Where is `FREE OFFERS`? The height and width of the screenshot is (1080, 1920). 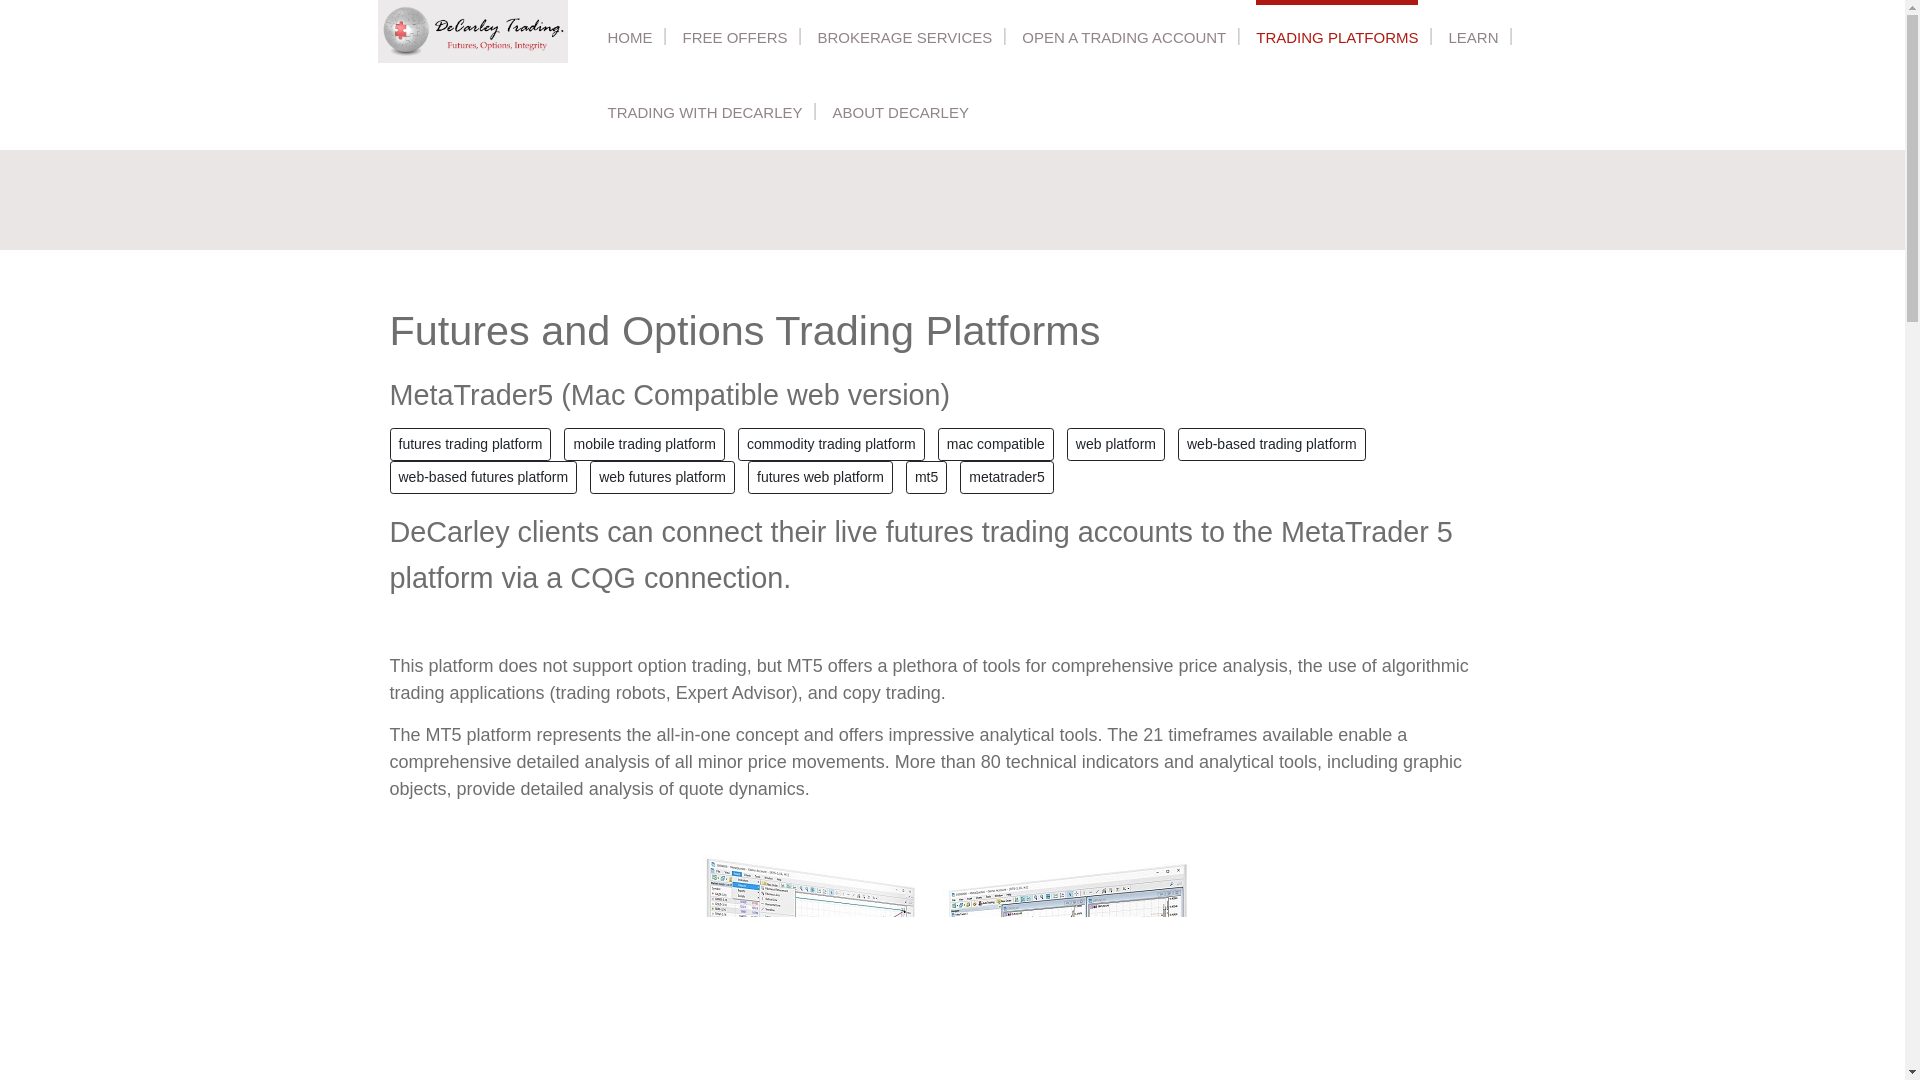
FREE OFFERS is located at coordinates (734, 37).